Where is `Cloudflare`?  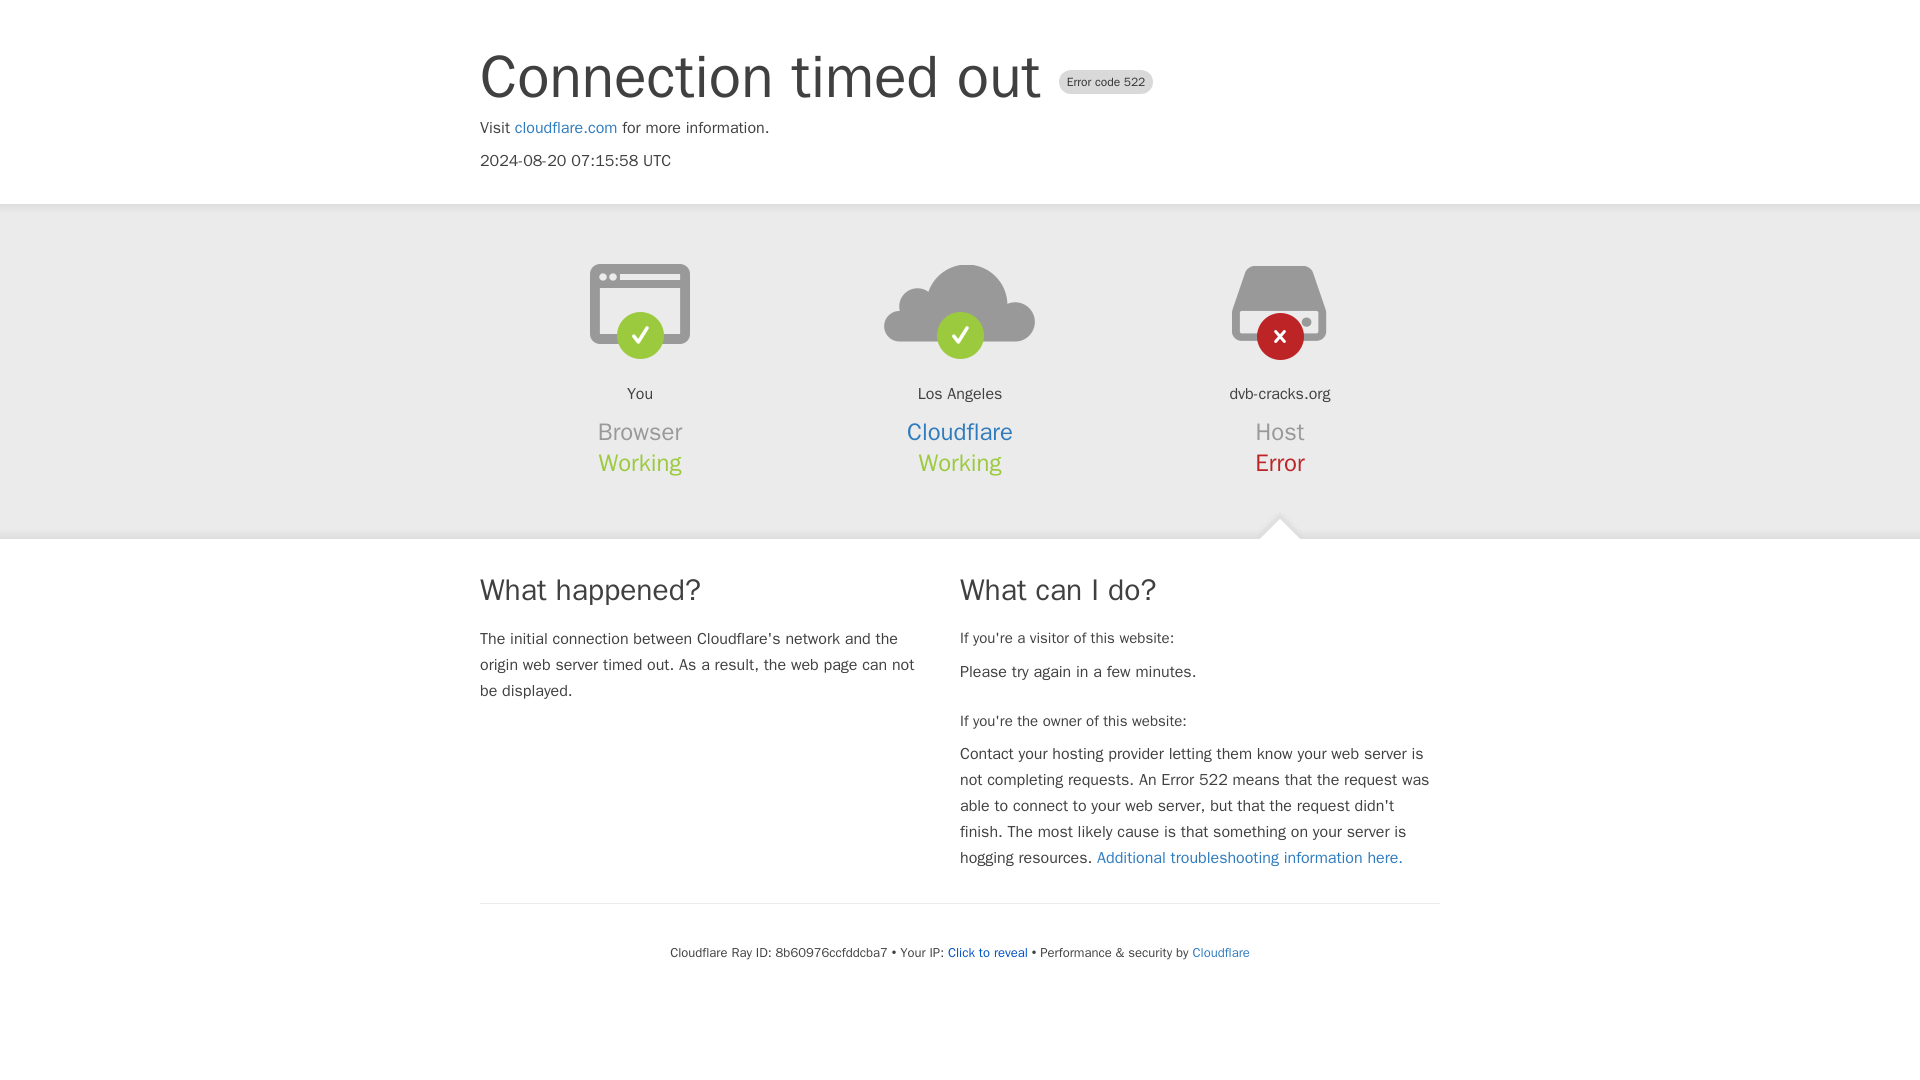
Cloudflare is located at coordinates (960, 432).